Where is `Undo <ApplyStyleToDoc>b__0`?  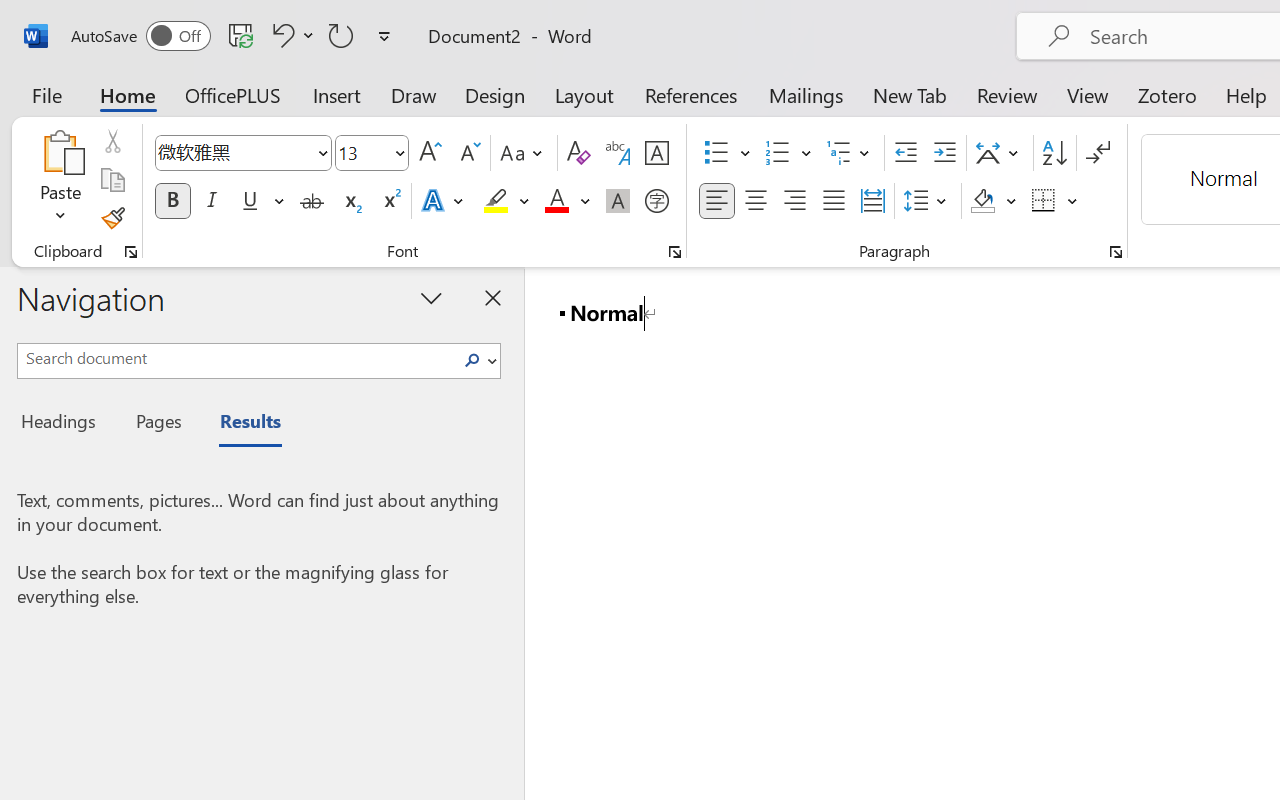
Undo <ApplyStyleToDoc>b__0 is located at coordinates (280, 35).